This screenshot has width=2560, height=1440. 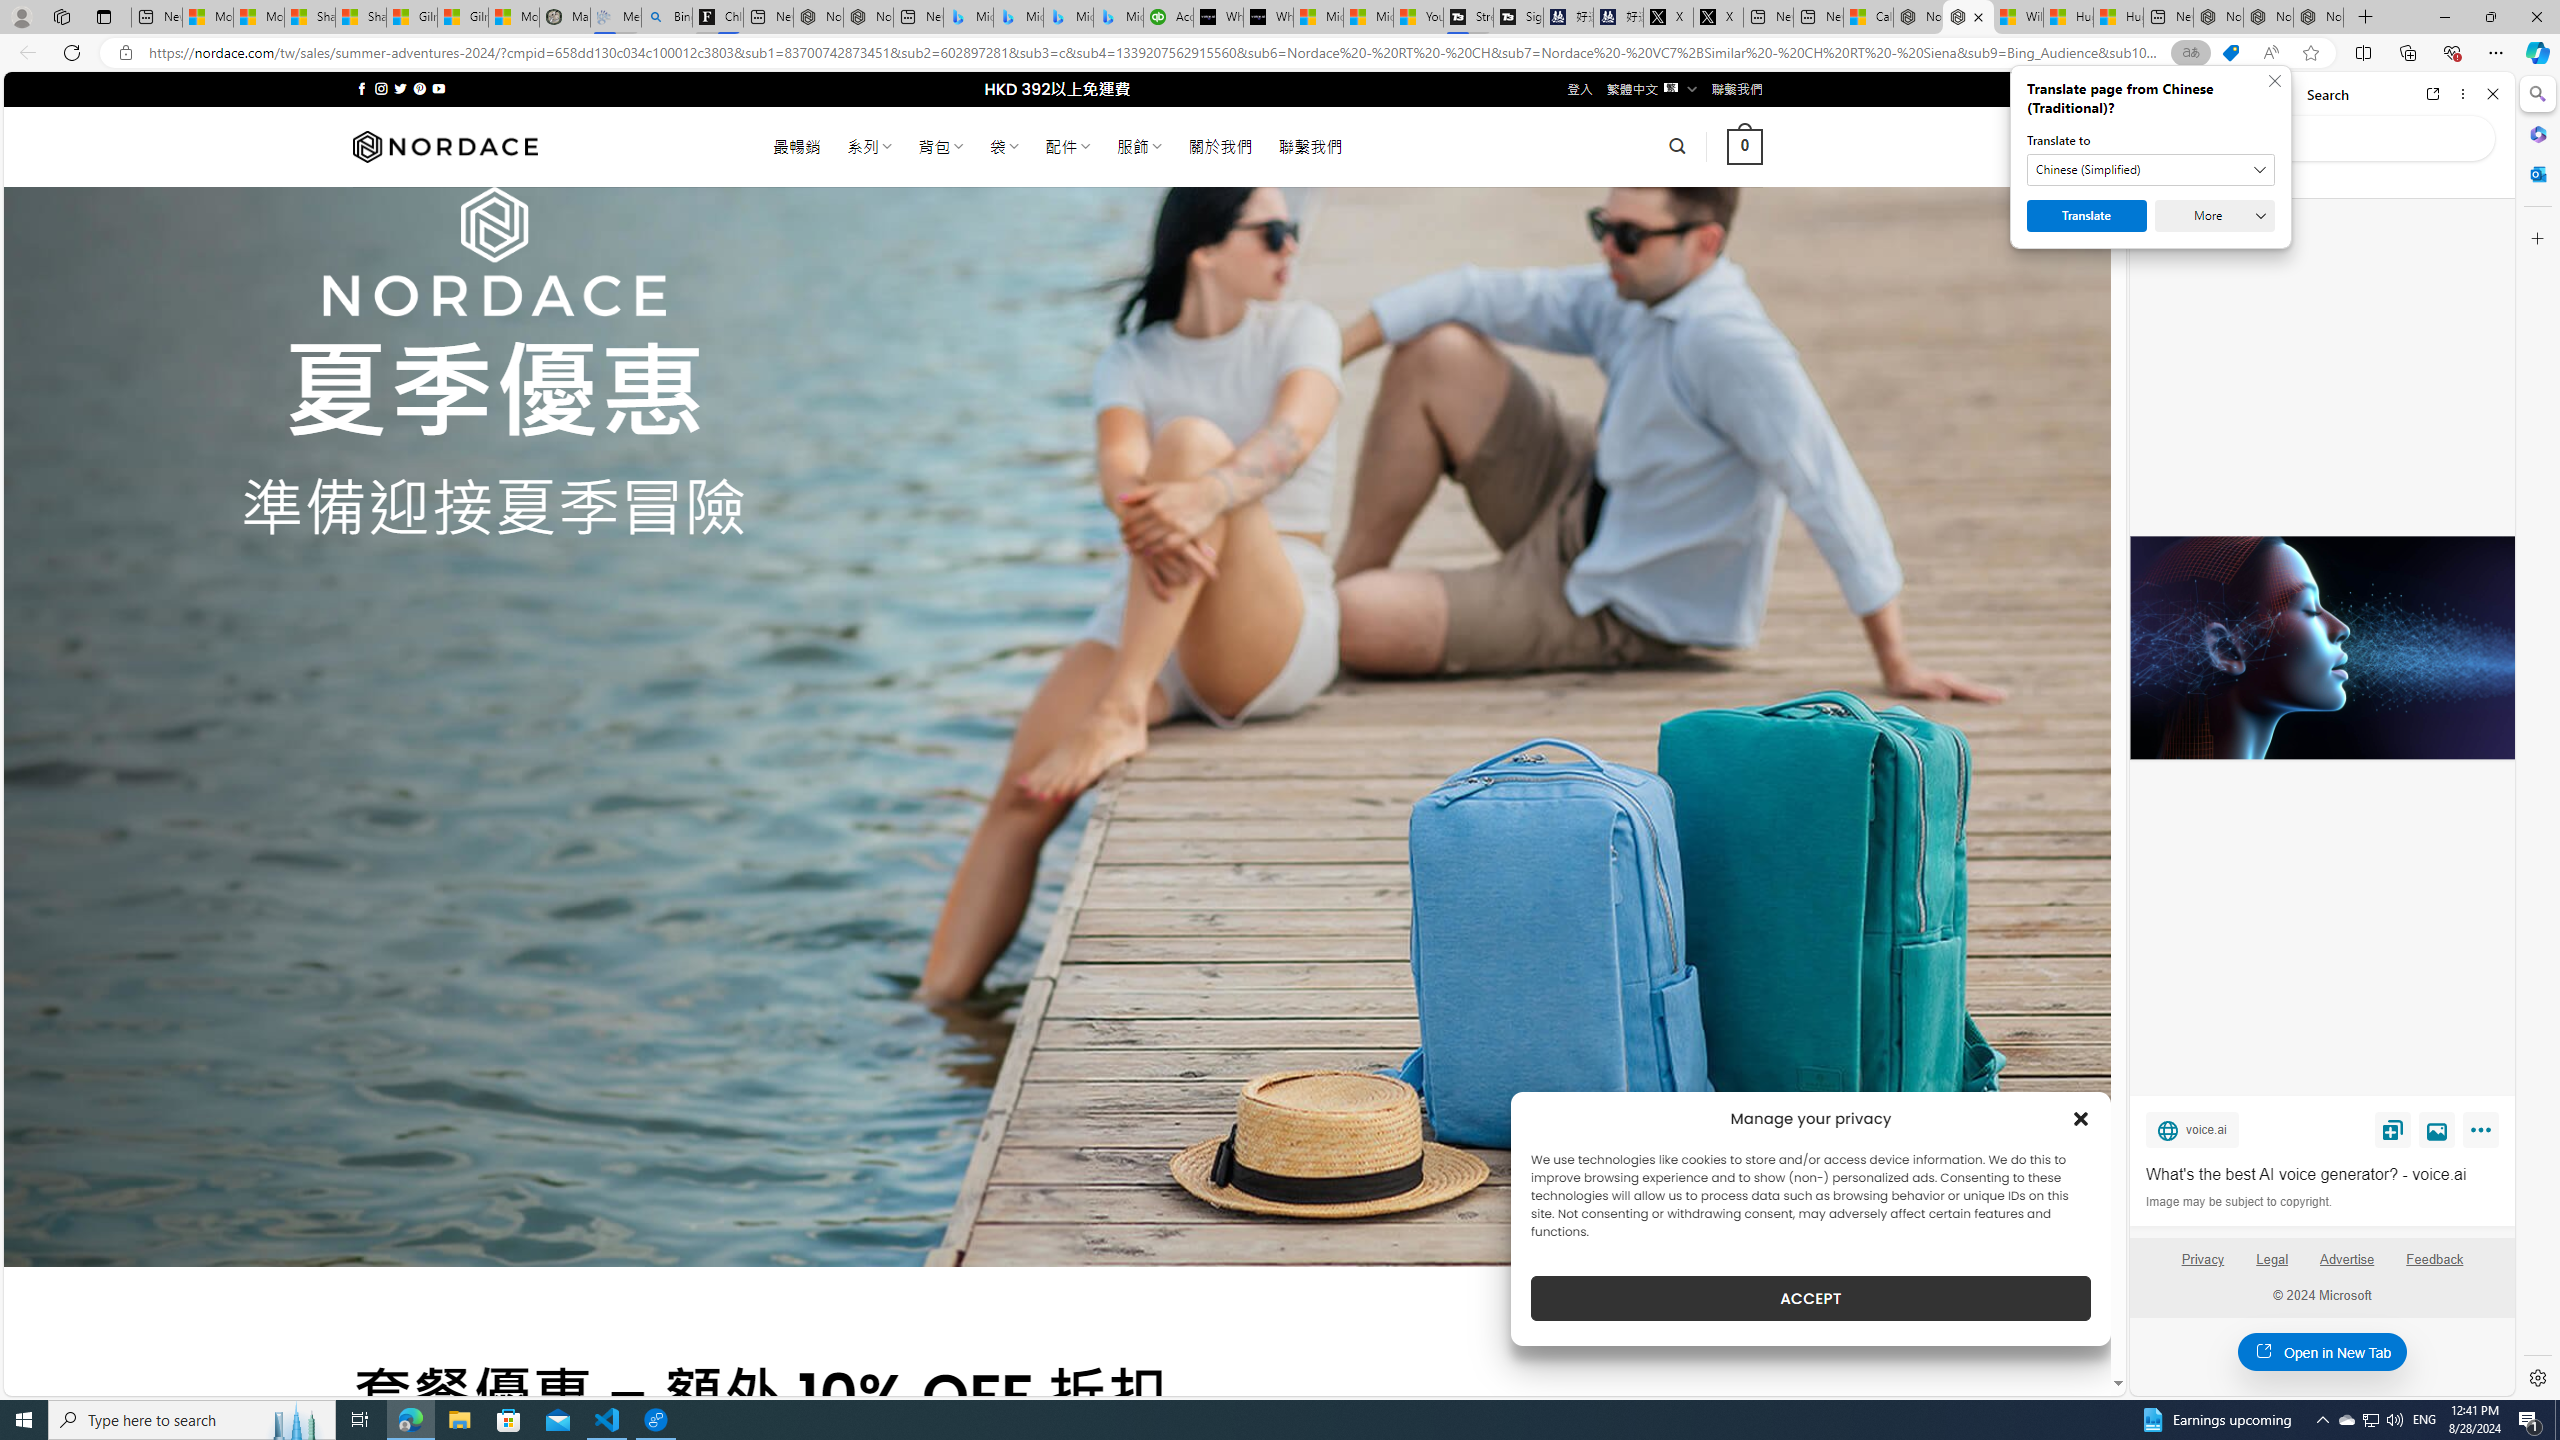 I want to click on Close tab, so click(x=1978, y=16).